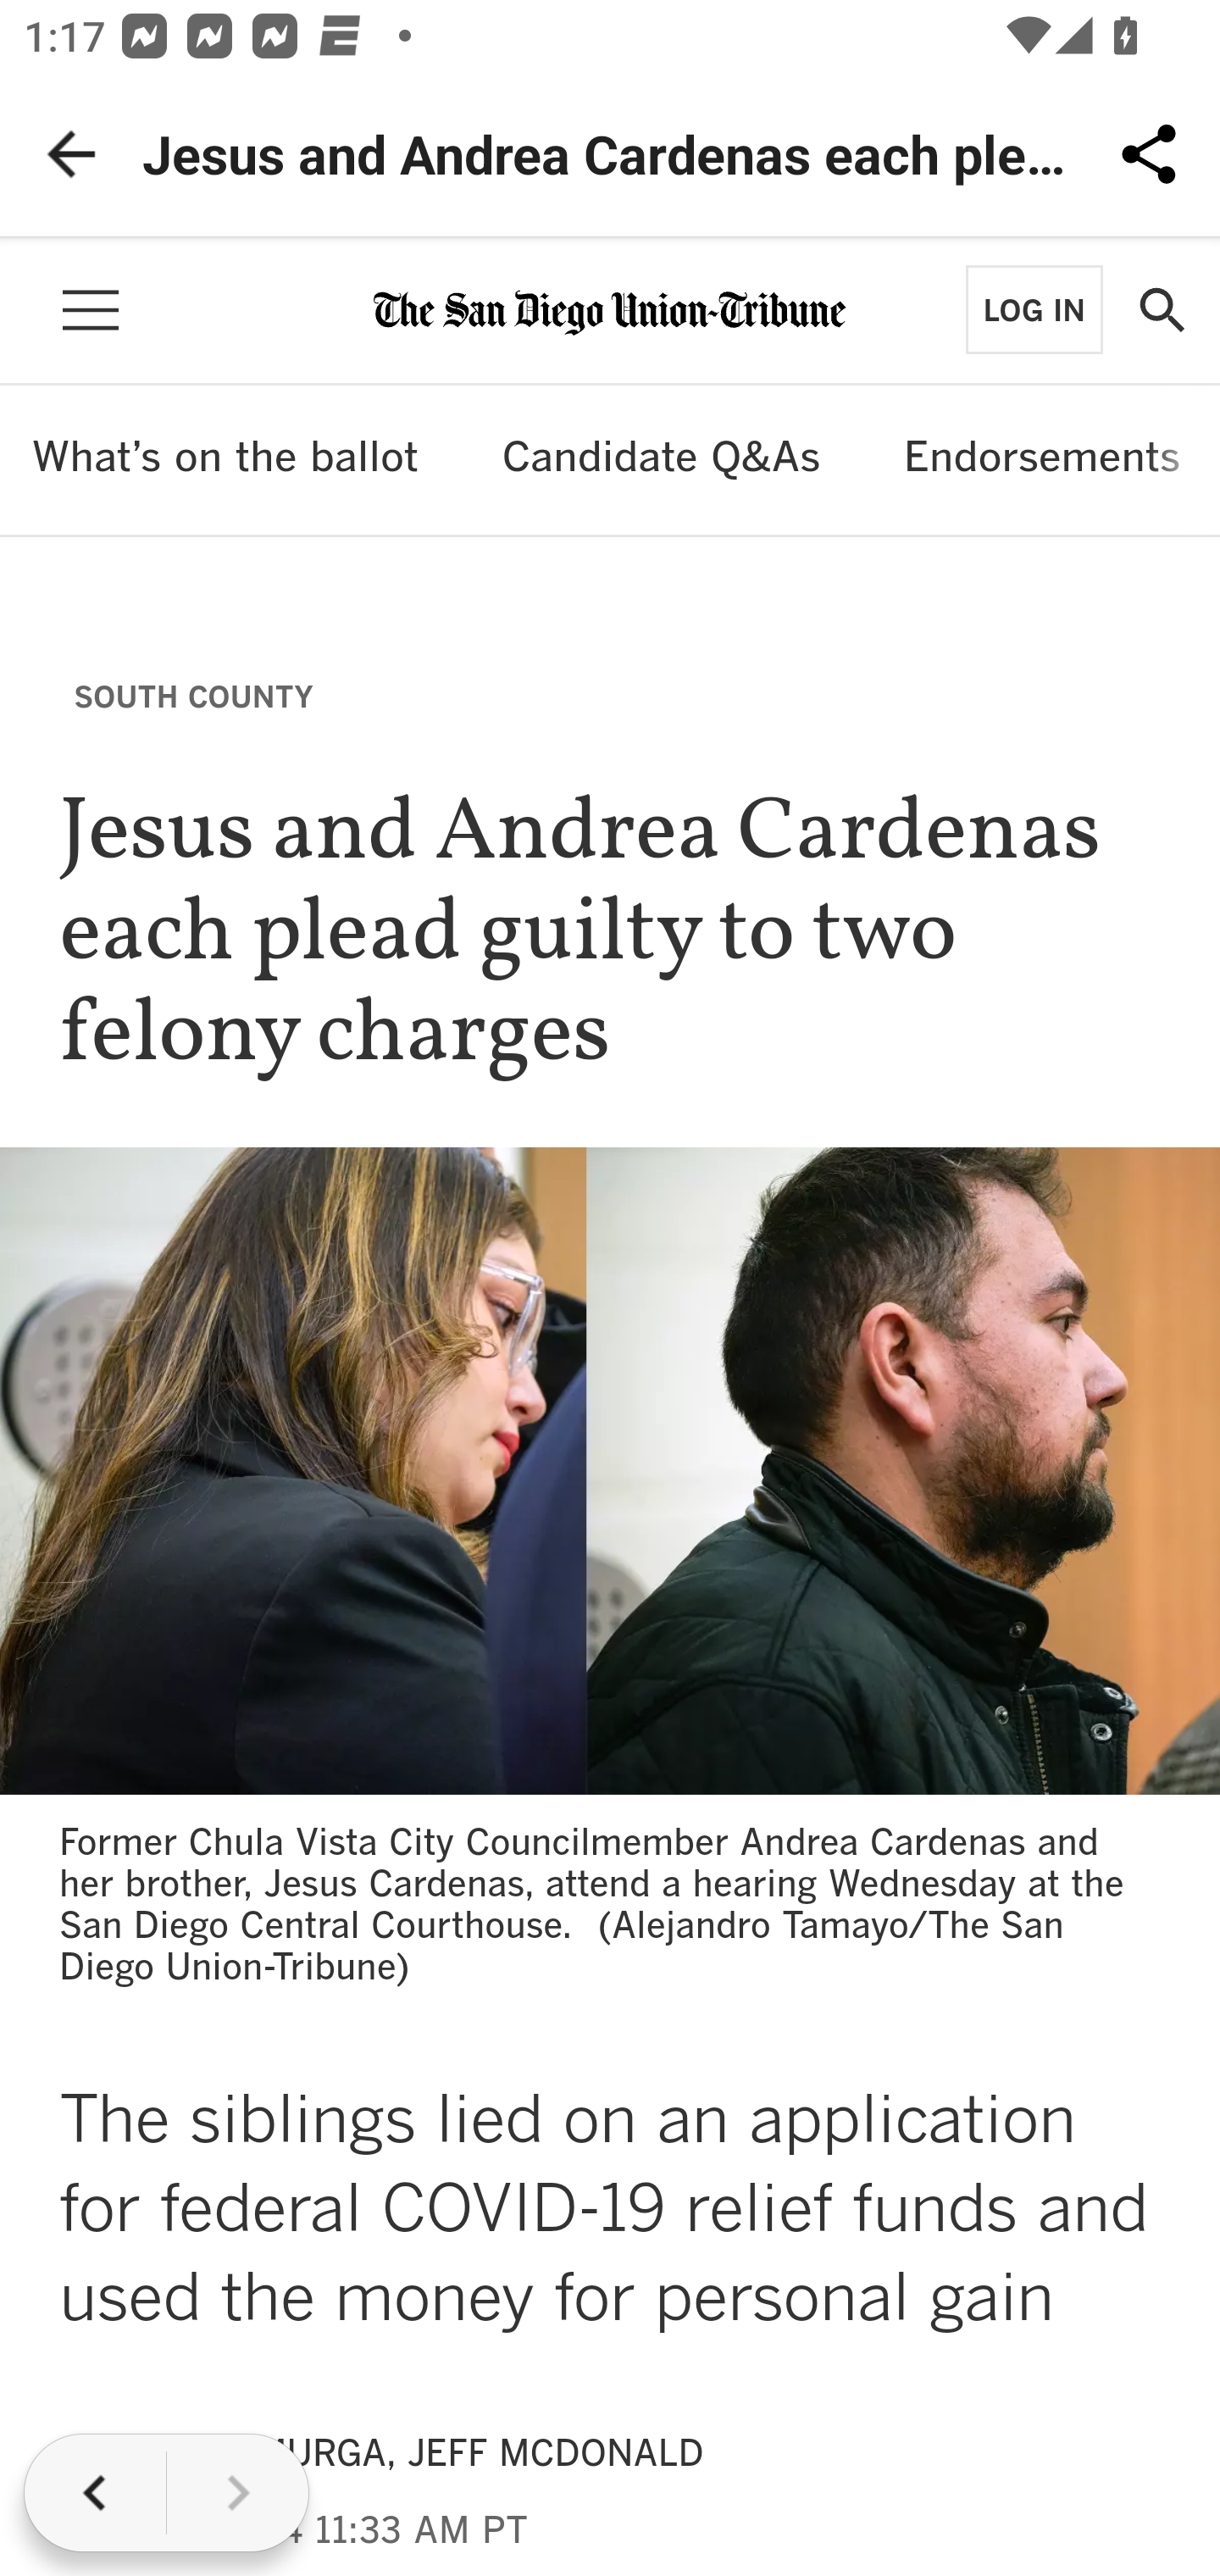  What do you see at coordinates (1034, 308) in the screenshot?
I see `Log In LOG IN` at bounding box center [1034, 308].